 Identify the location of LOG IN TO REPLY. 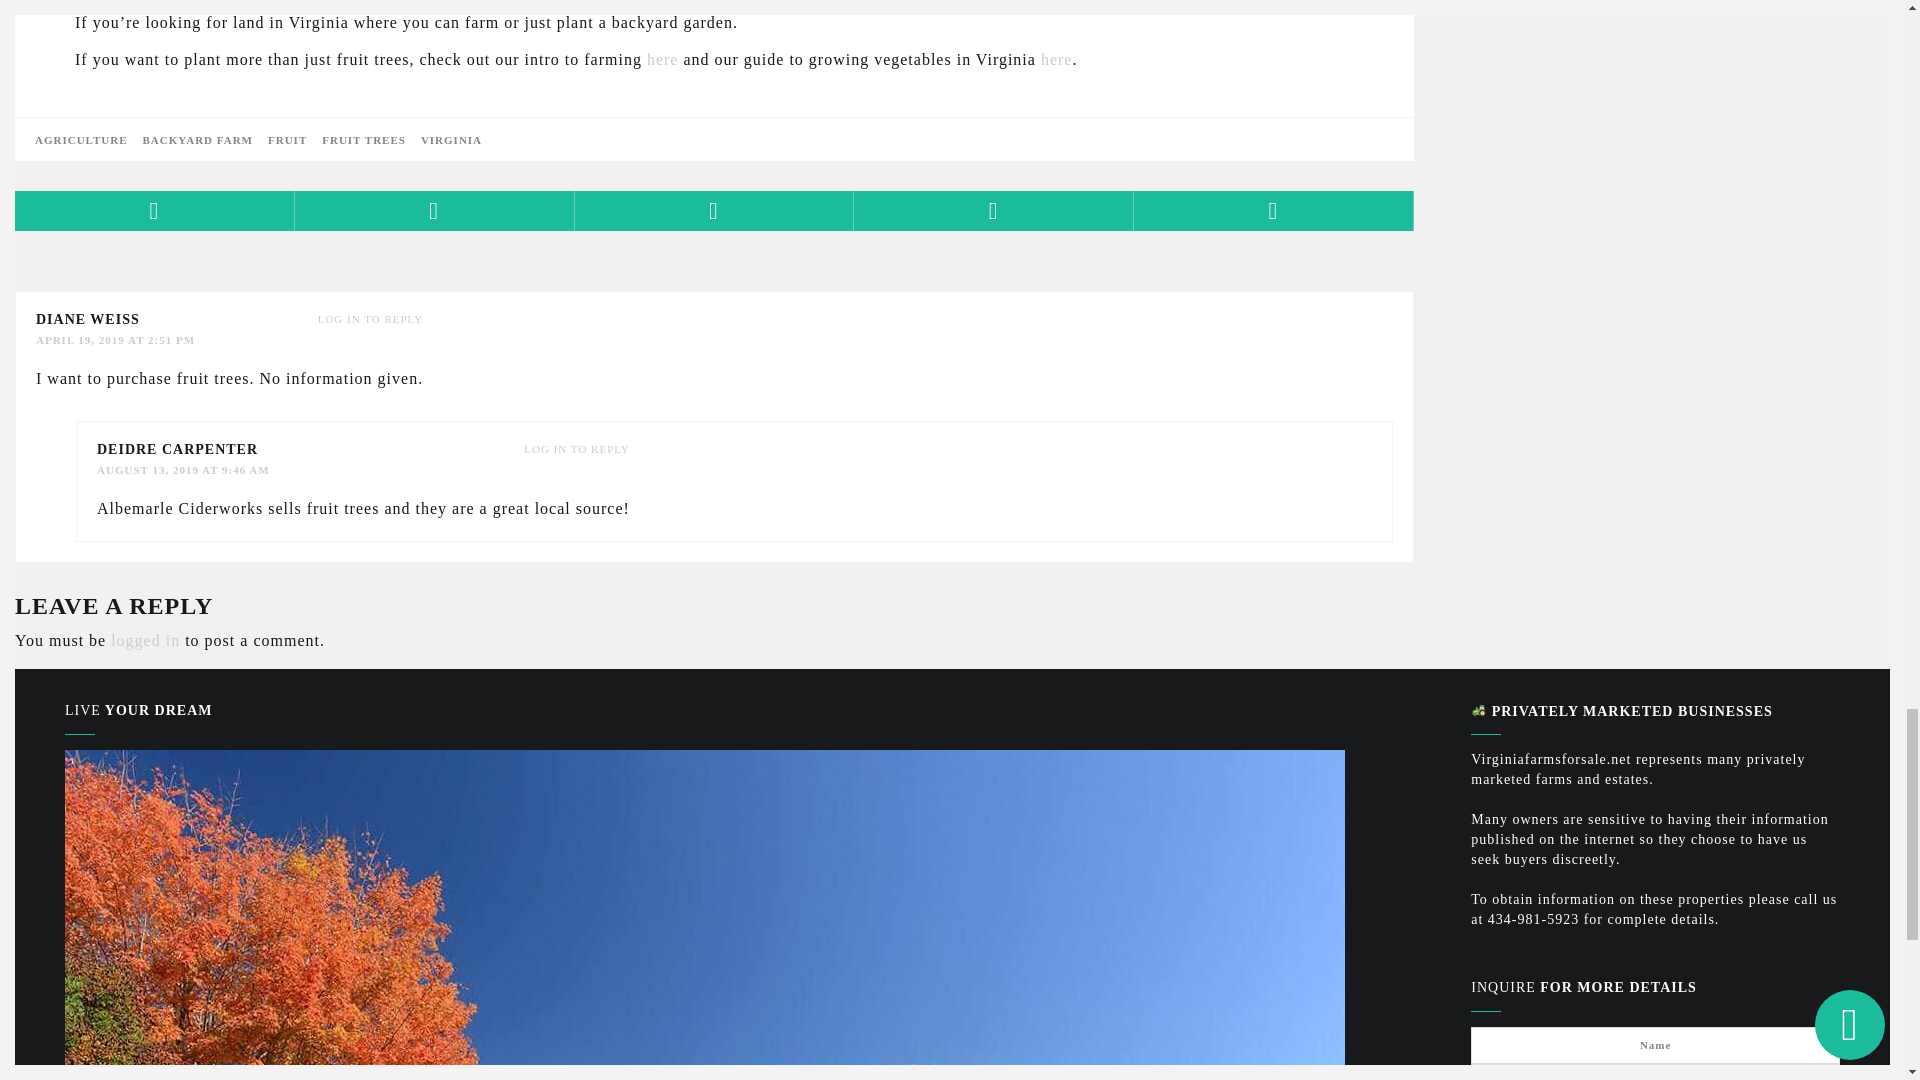
(370, 319).